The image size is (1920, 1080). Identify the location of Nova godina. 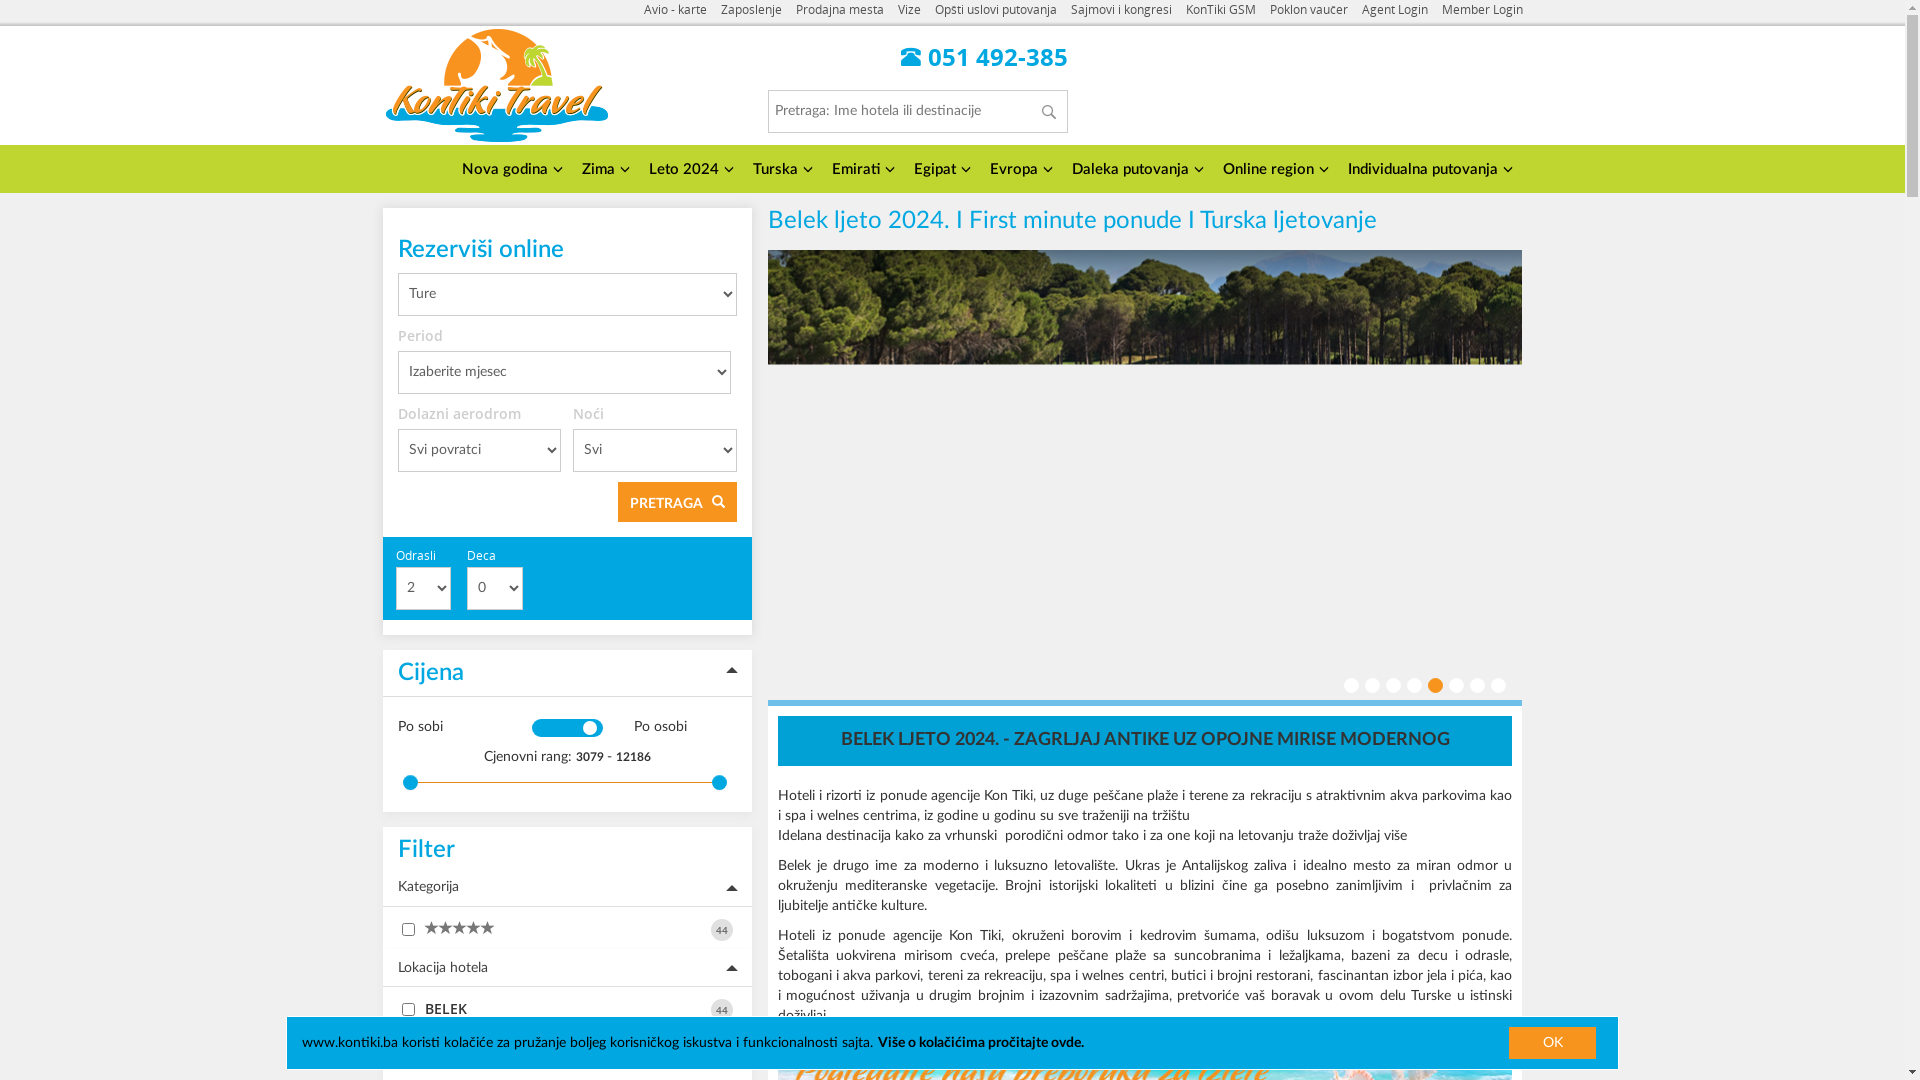
(510, 170).